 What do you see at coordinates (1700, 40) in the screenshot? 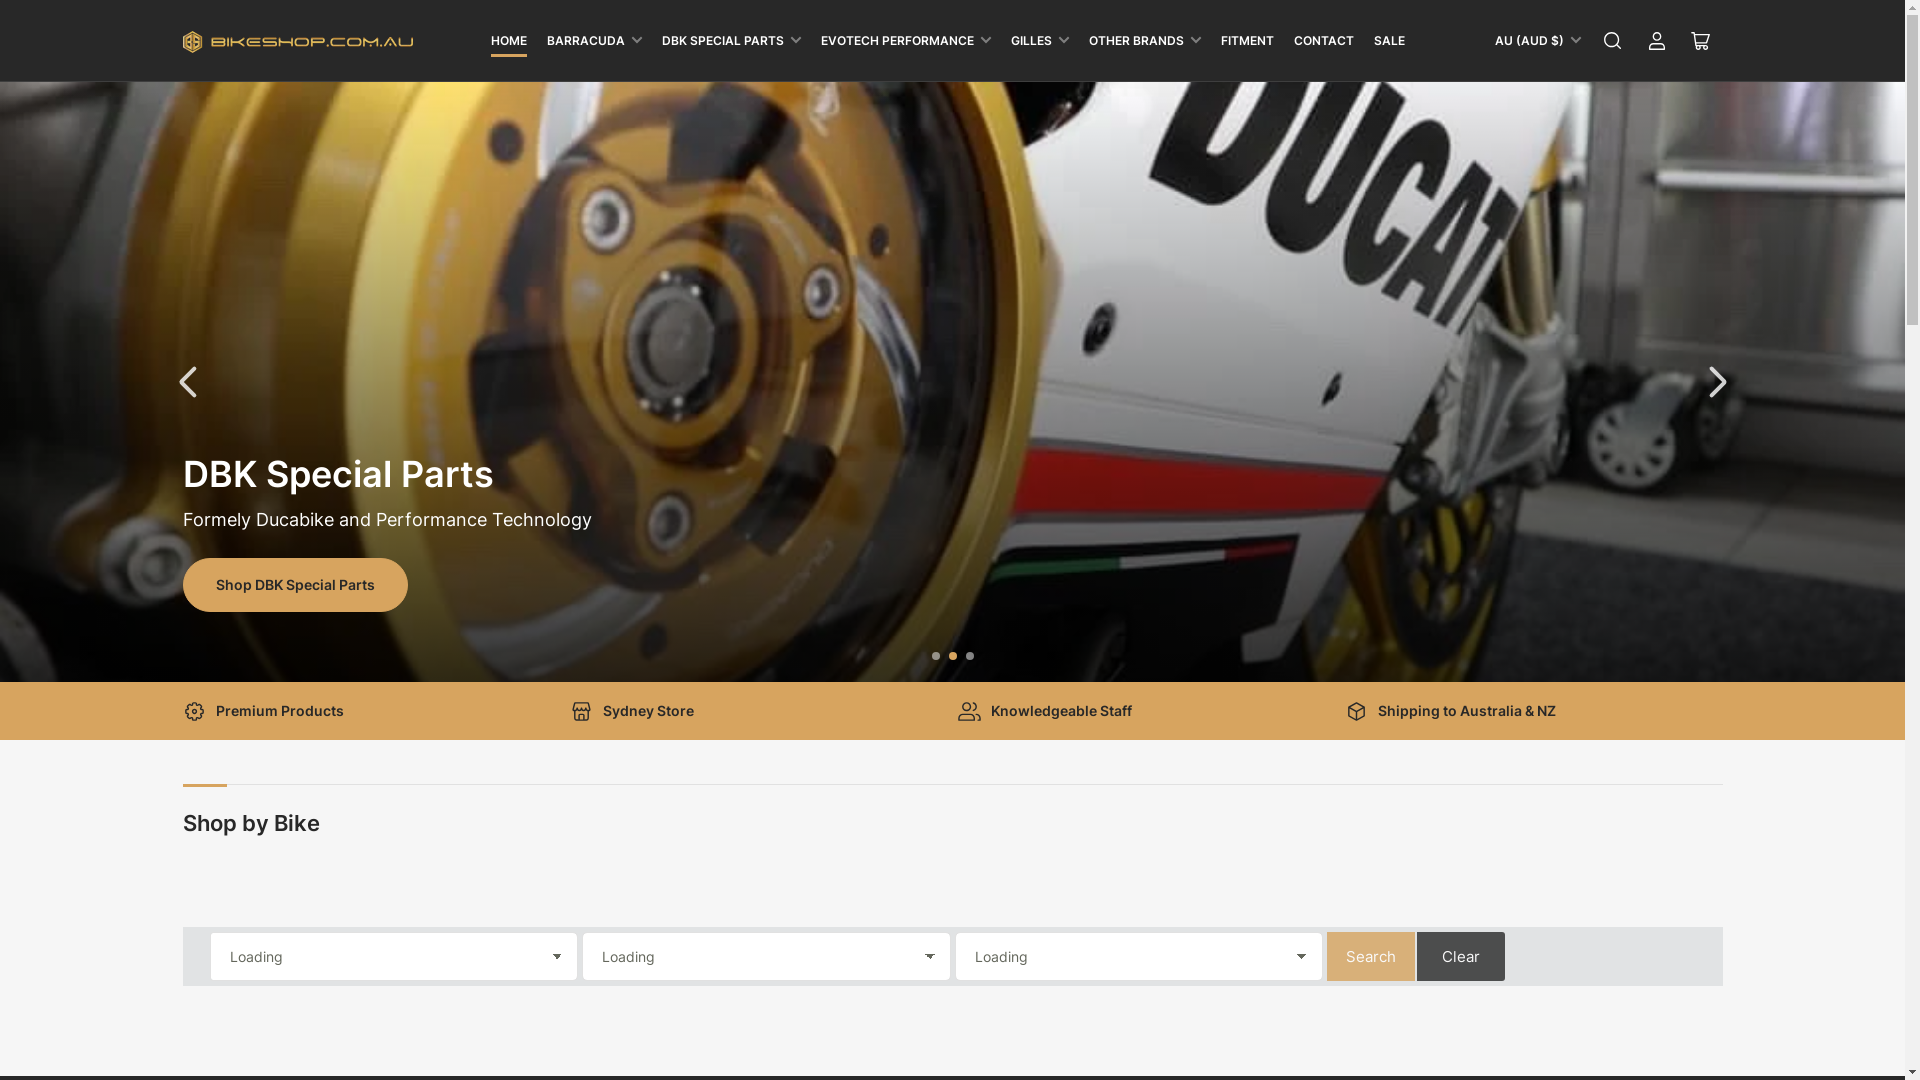
I see `Open mini cart` at bounding box center [1700, 40].